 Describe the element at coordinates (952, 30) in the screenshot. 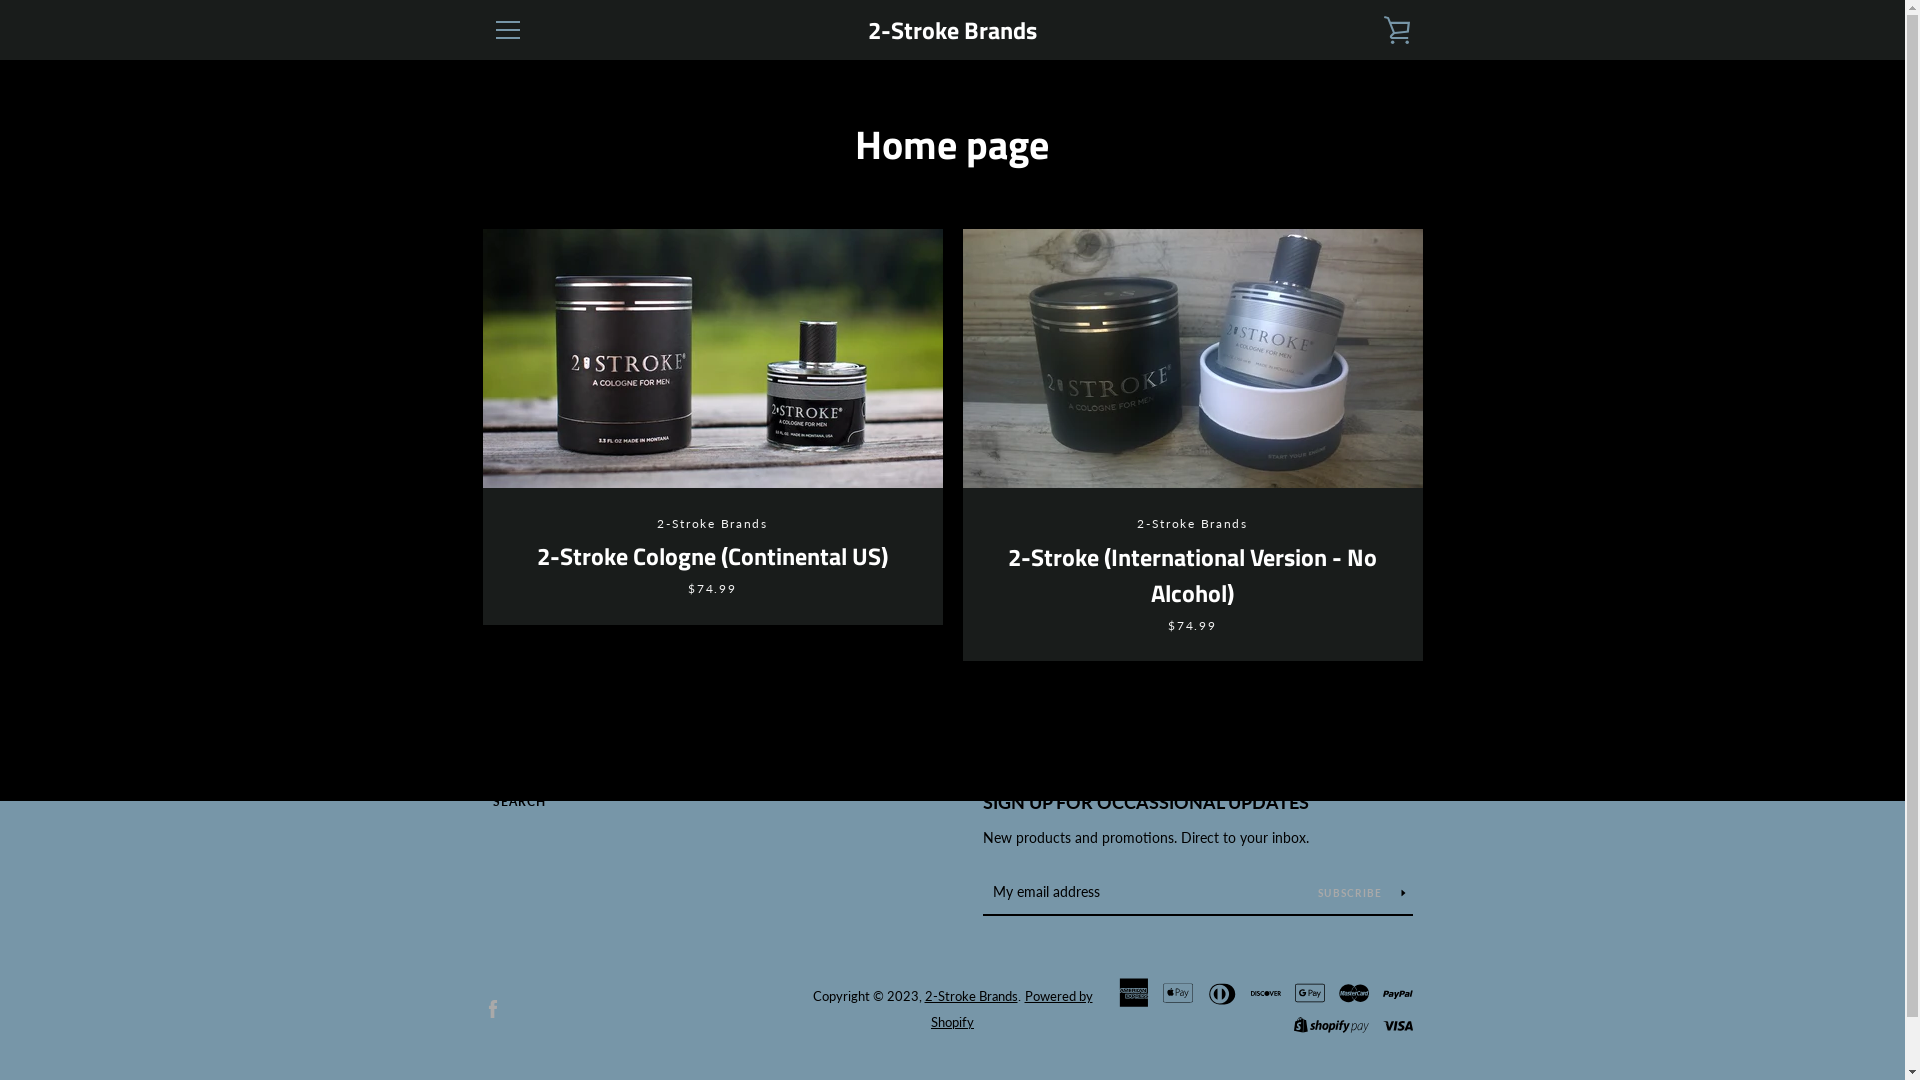

I see `2-Stroke Brands` at that location.